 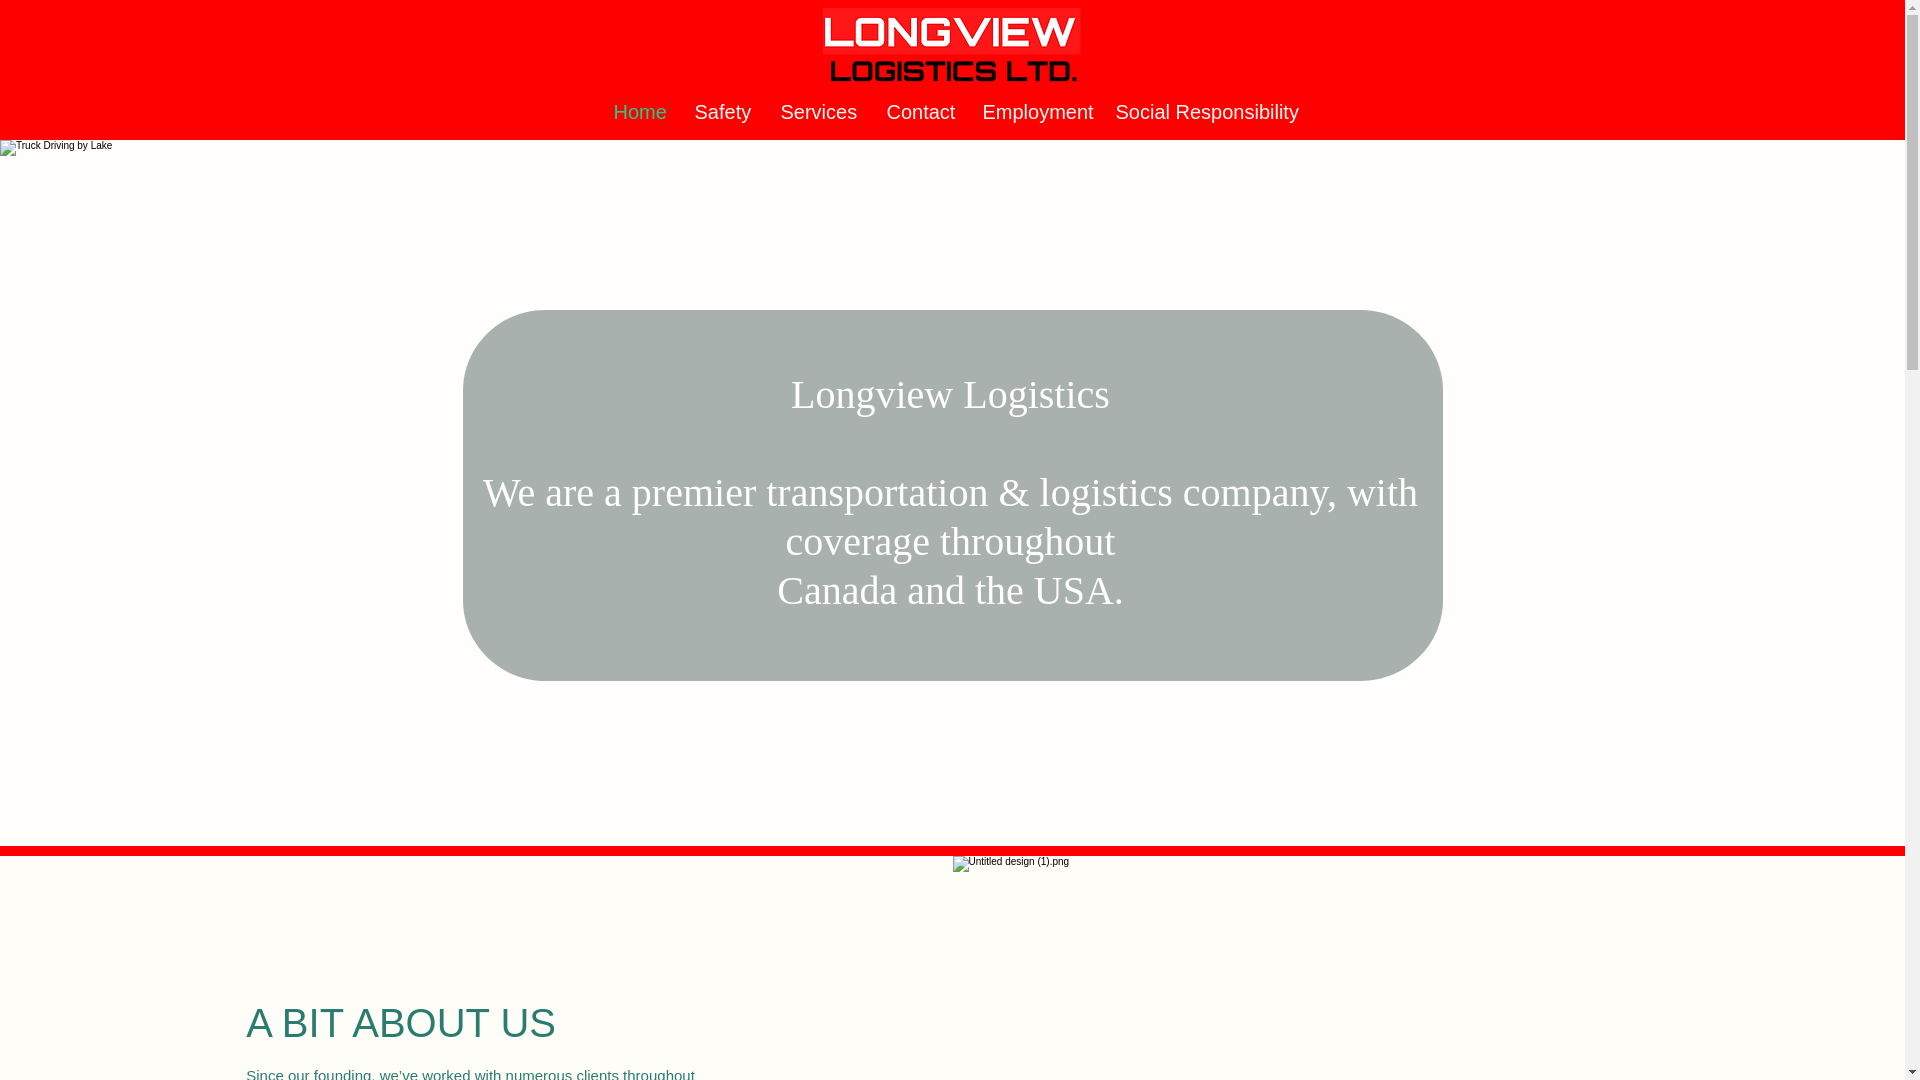 What do you see at coordinates (818, 112) in the screenshot?
I see `Services` at bounding box center [818, 112].